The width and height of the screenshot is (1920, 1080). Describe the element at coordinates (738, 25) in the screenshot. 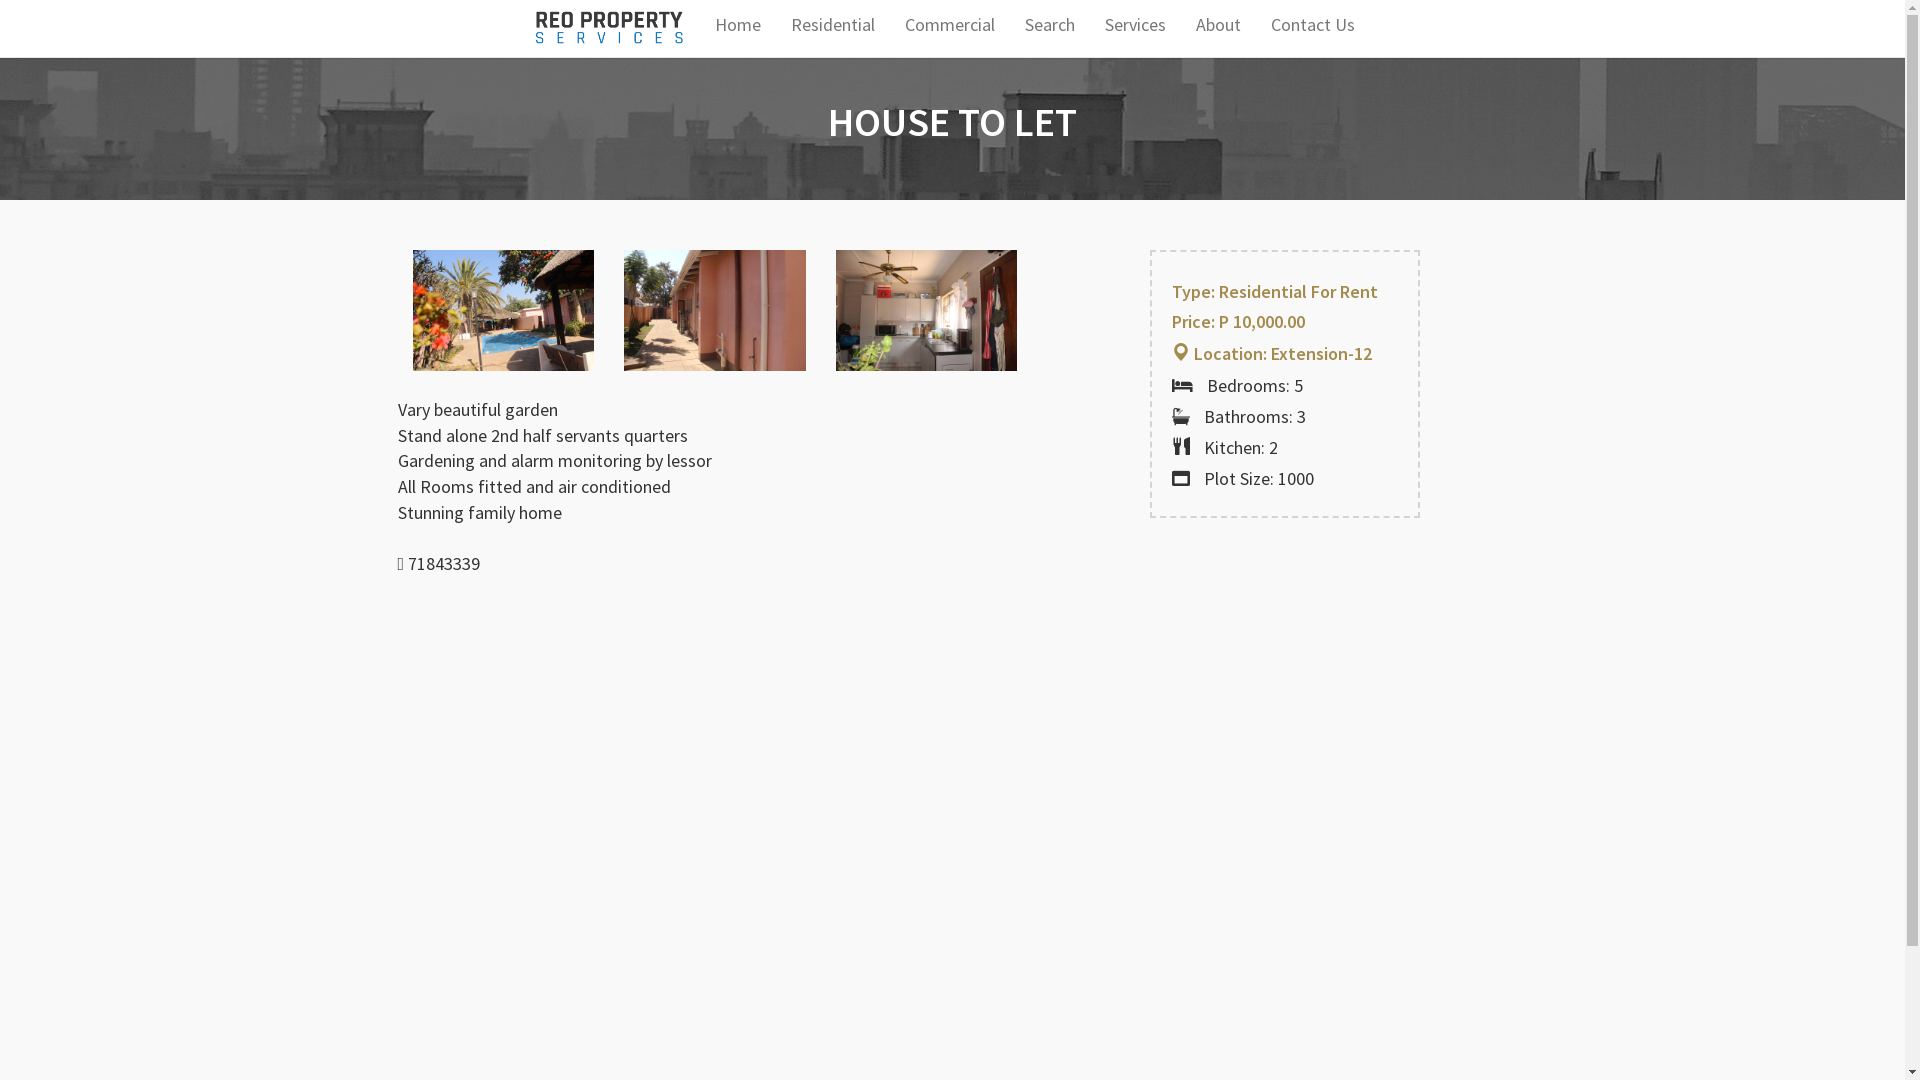

I see `Home` at that location.